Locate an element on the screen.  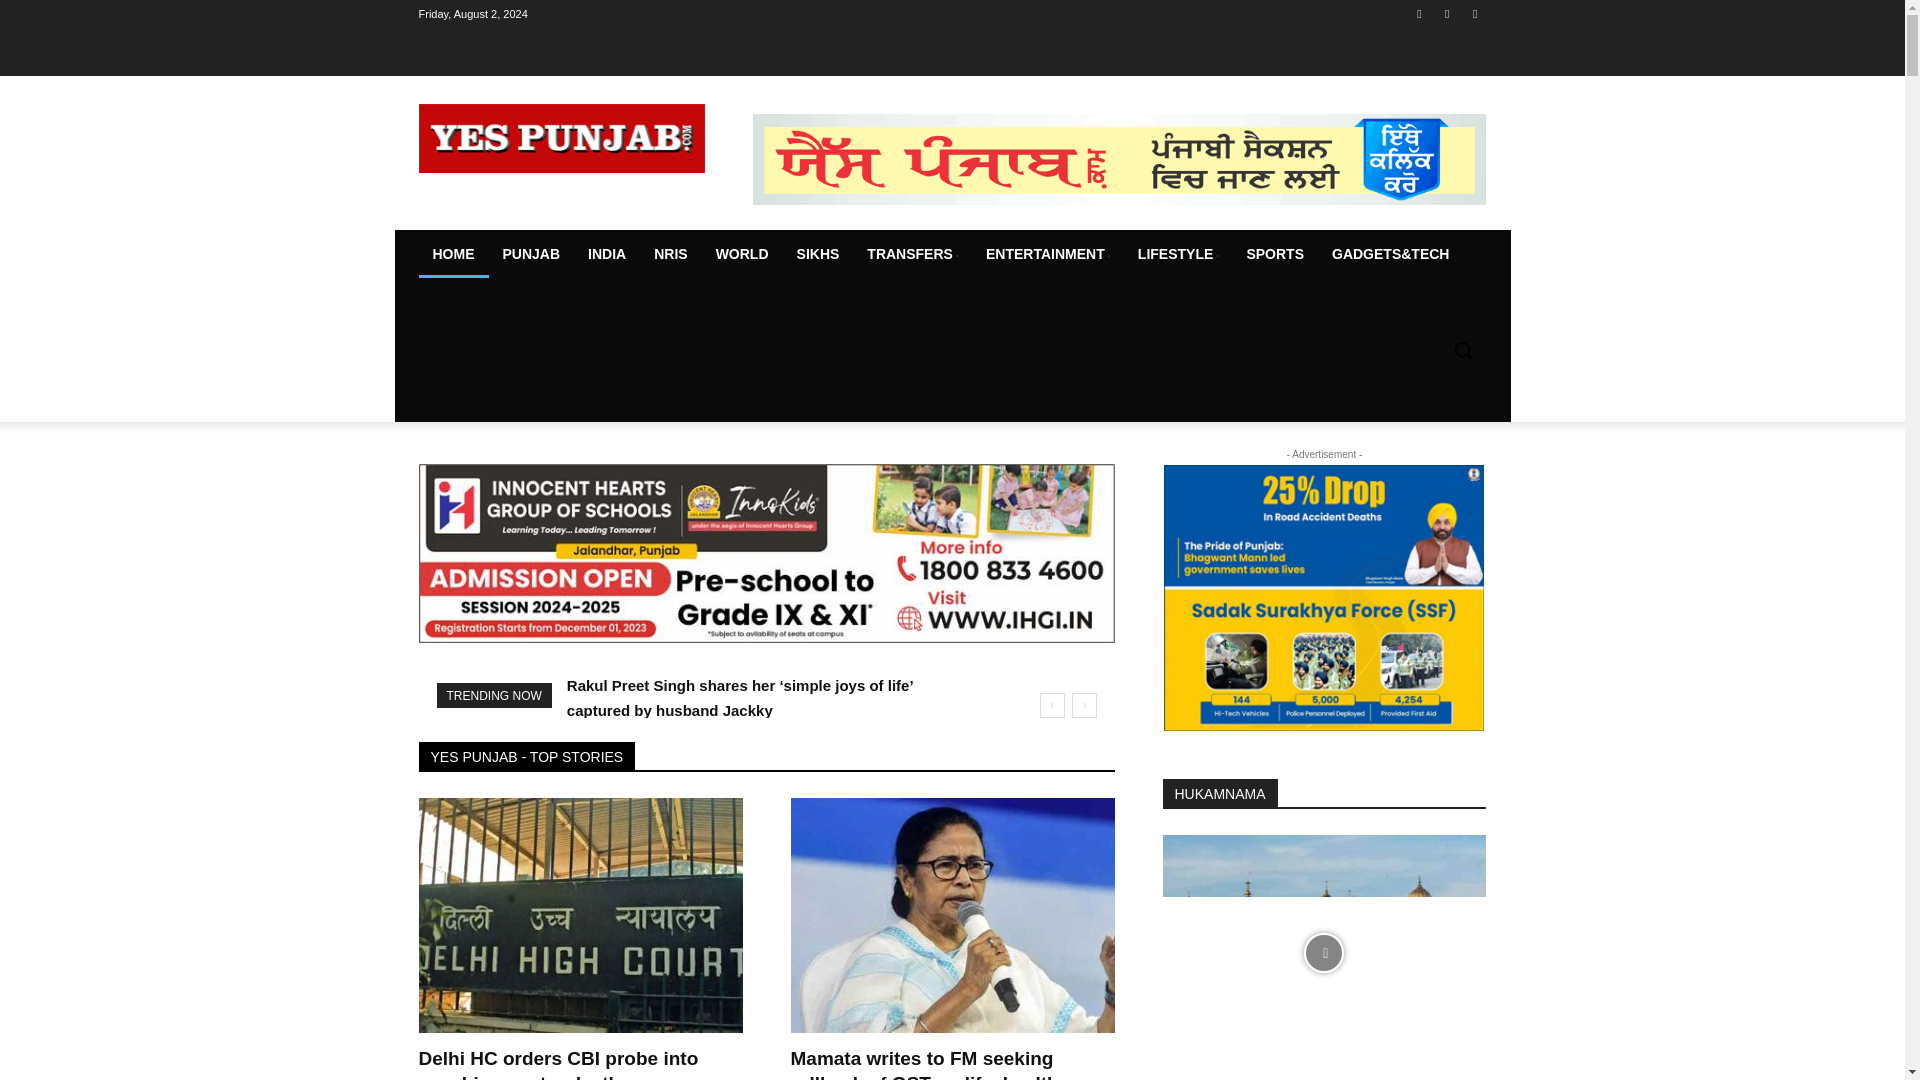
Twitter is located at coordinates (1474, 13).